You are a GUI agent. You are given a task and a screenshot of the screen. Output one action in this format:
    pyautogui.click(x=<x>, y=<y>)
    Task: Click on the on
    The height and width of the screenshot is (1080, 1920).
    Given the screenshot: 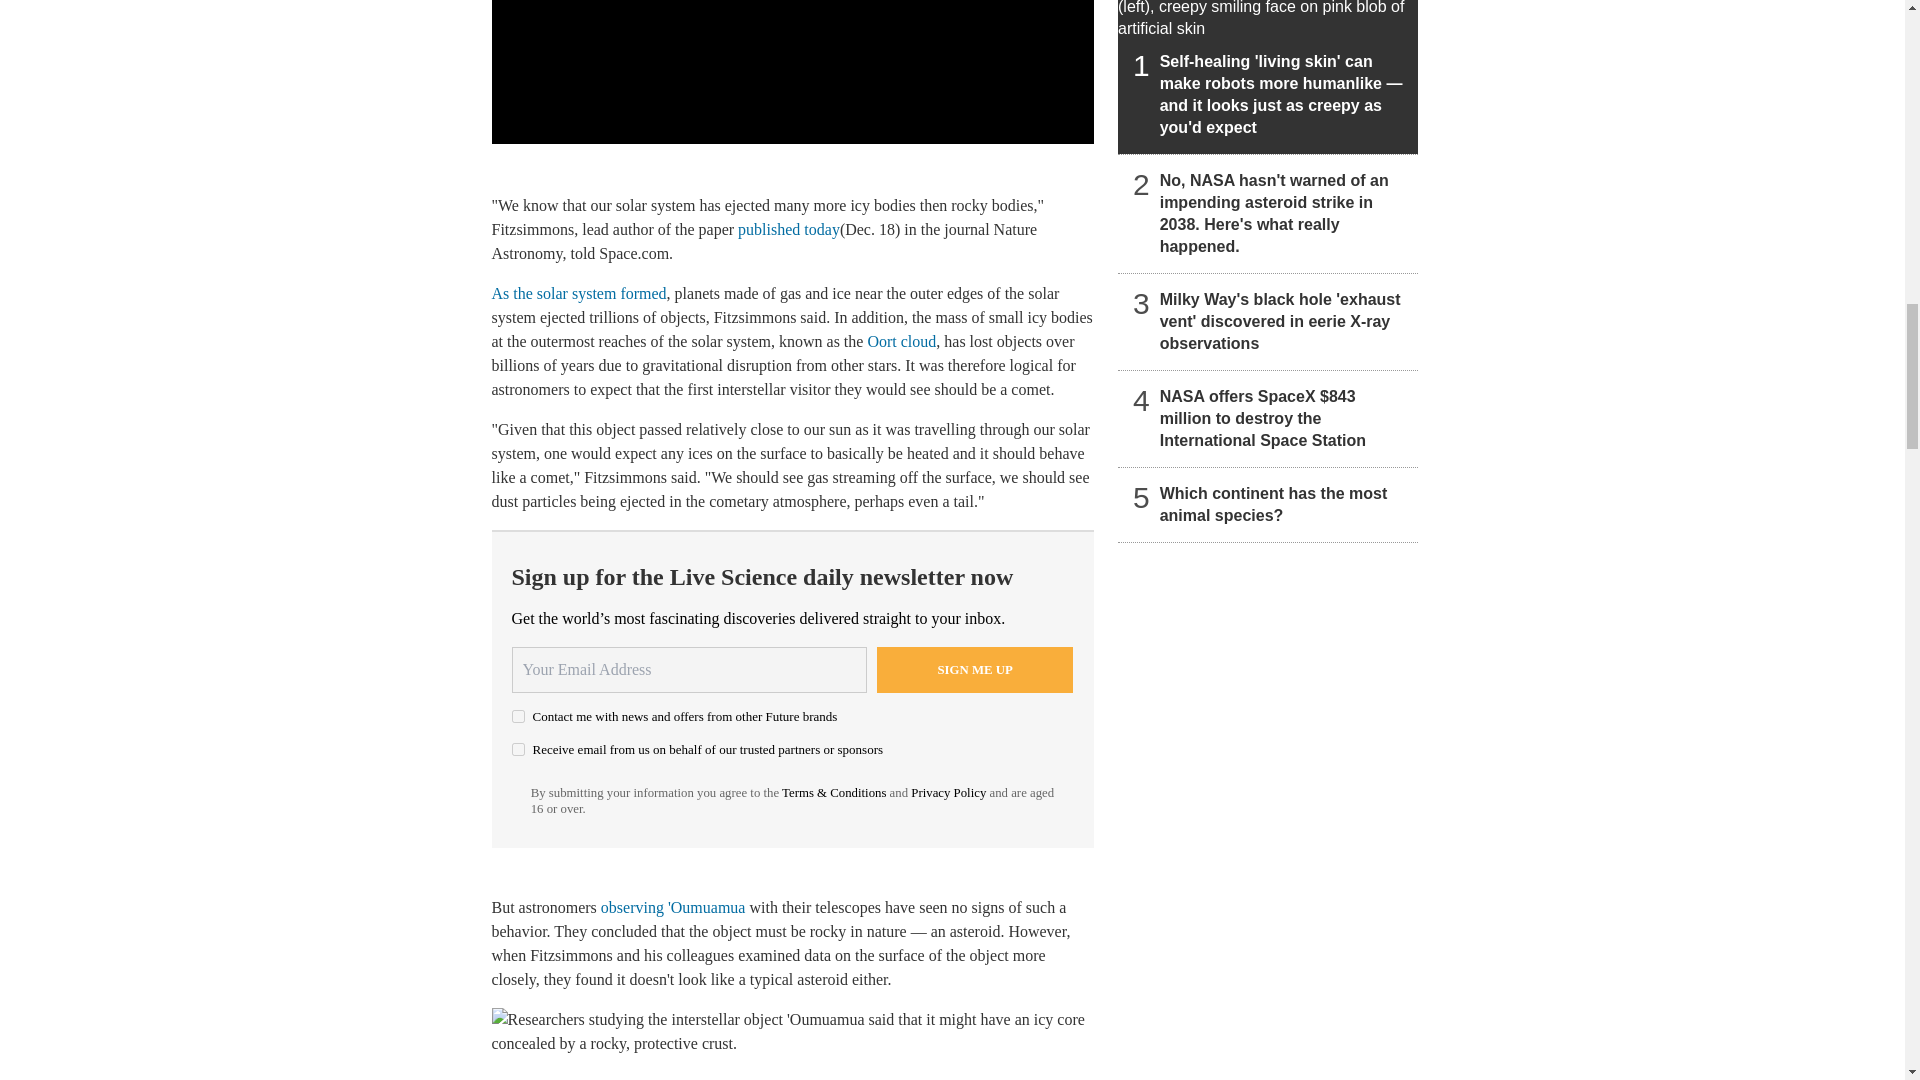 What is the action you would take?
    pyautogui.click(x=518, y=750)
    